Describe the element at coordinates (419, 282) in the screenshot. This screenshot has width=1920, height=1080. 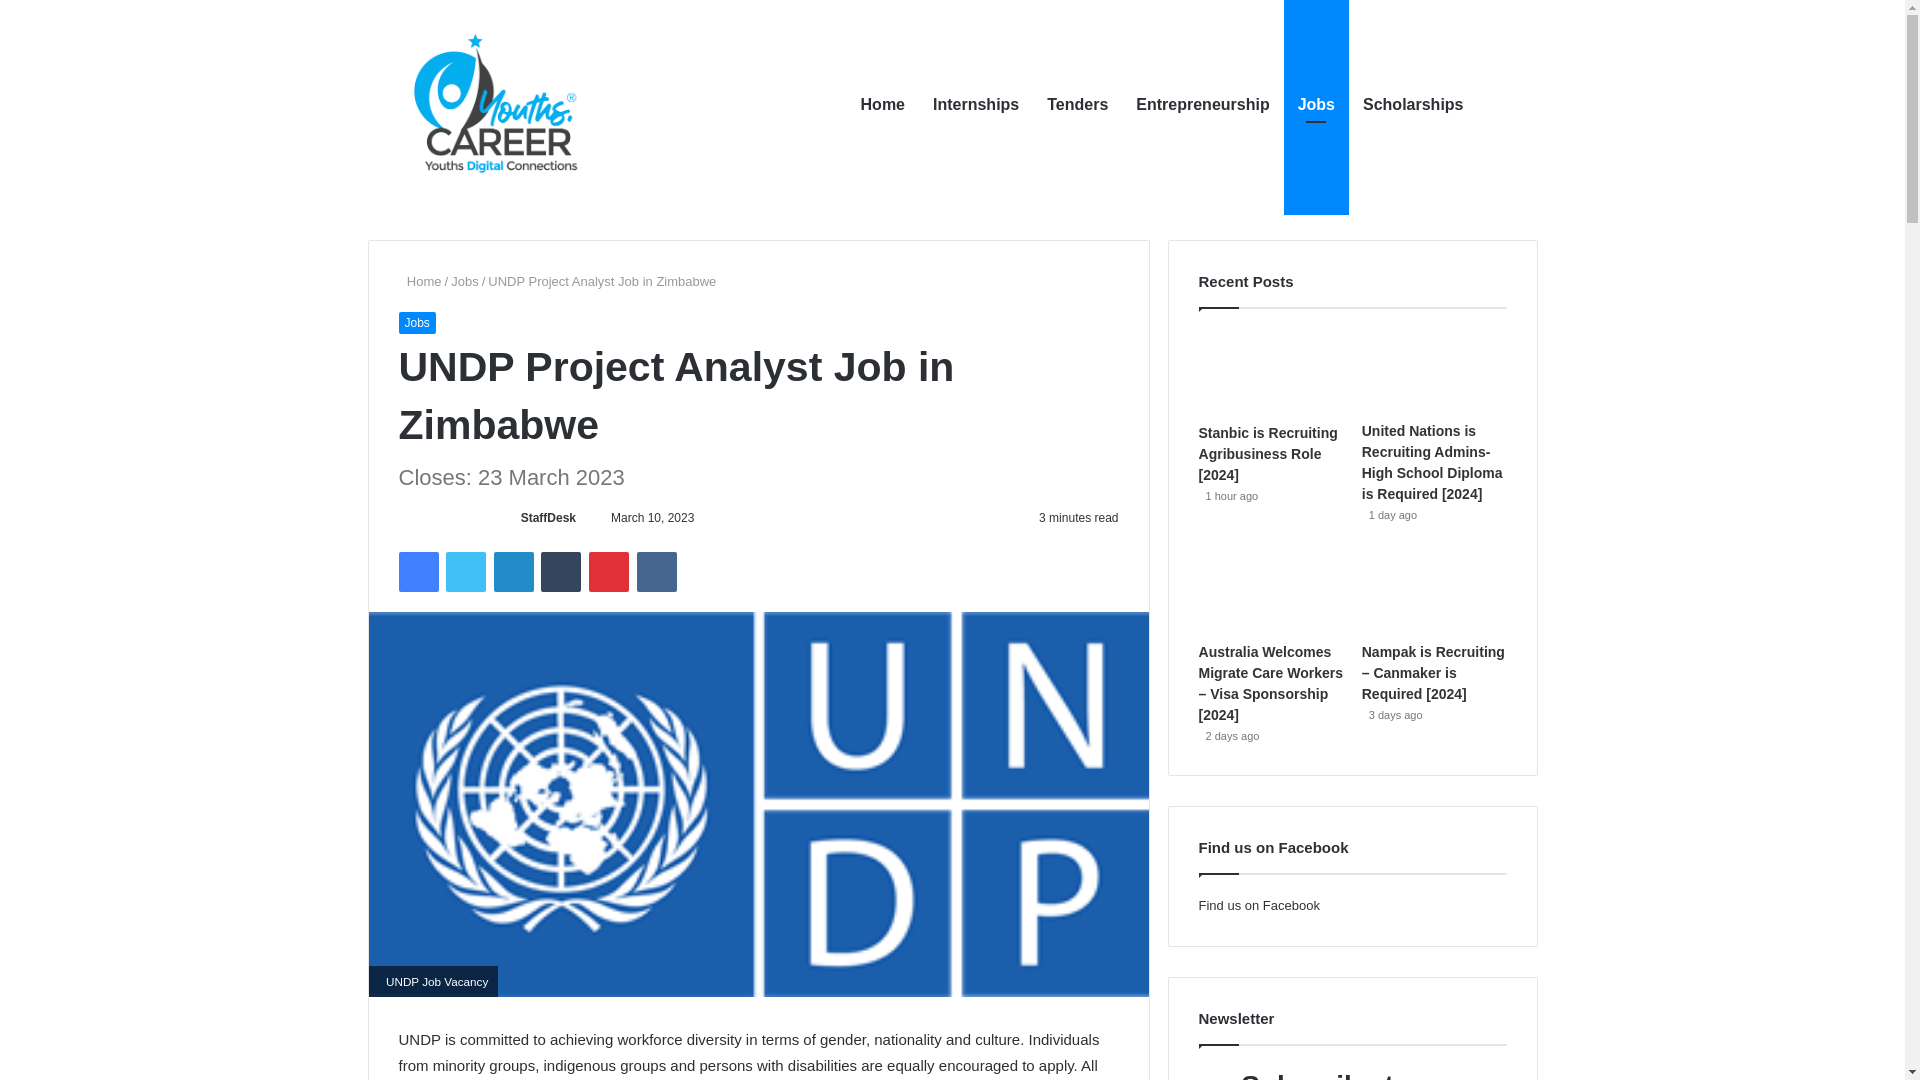
I see `Home` at that location.